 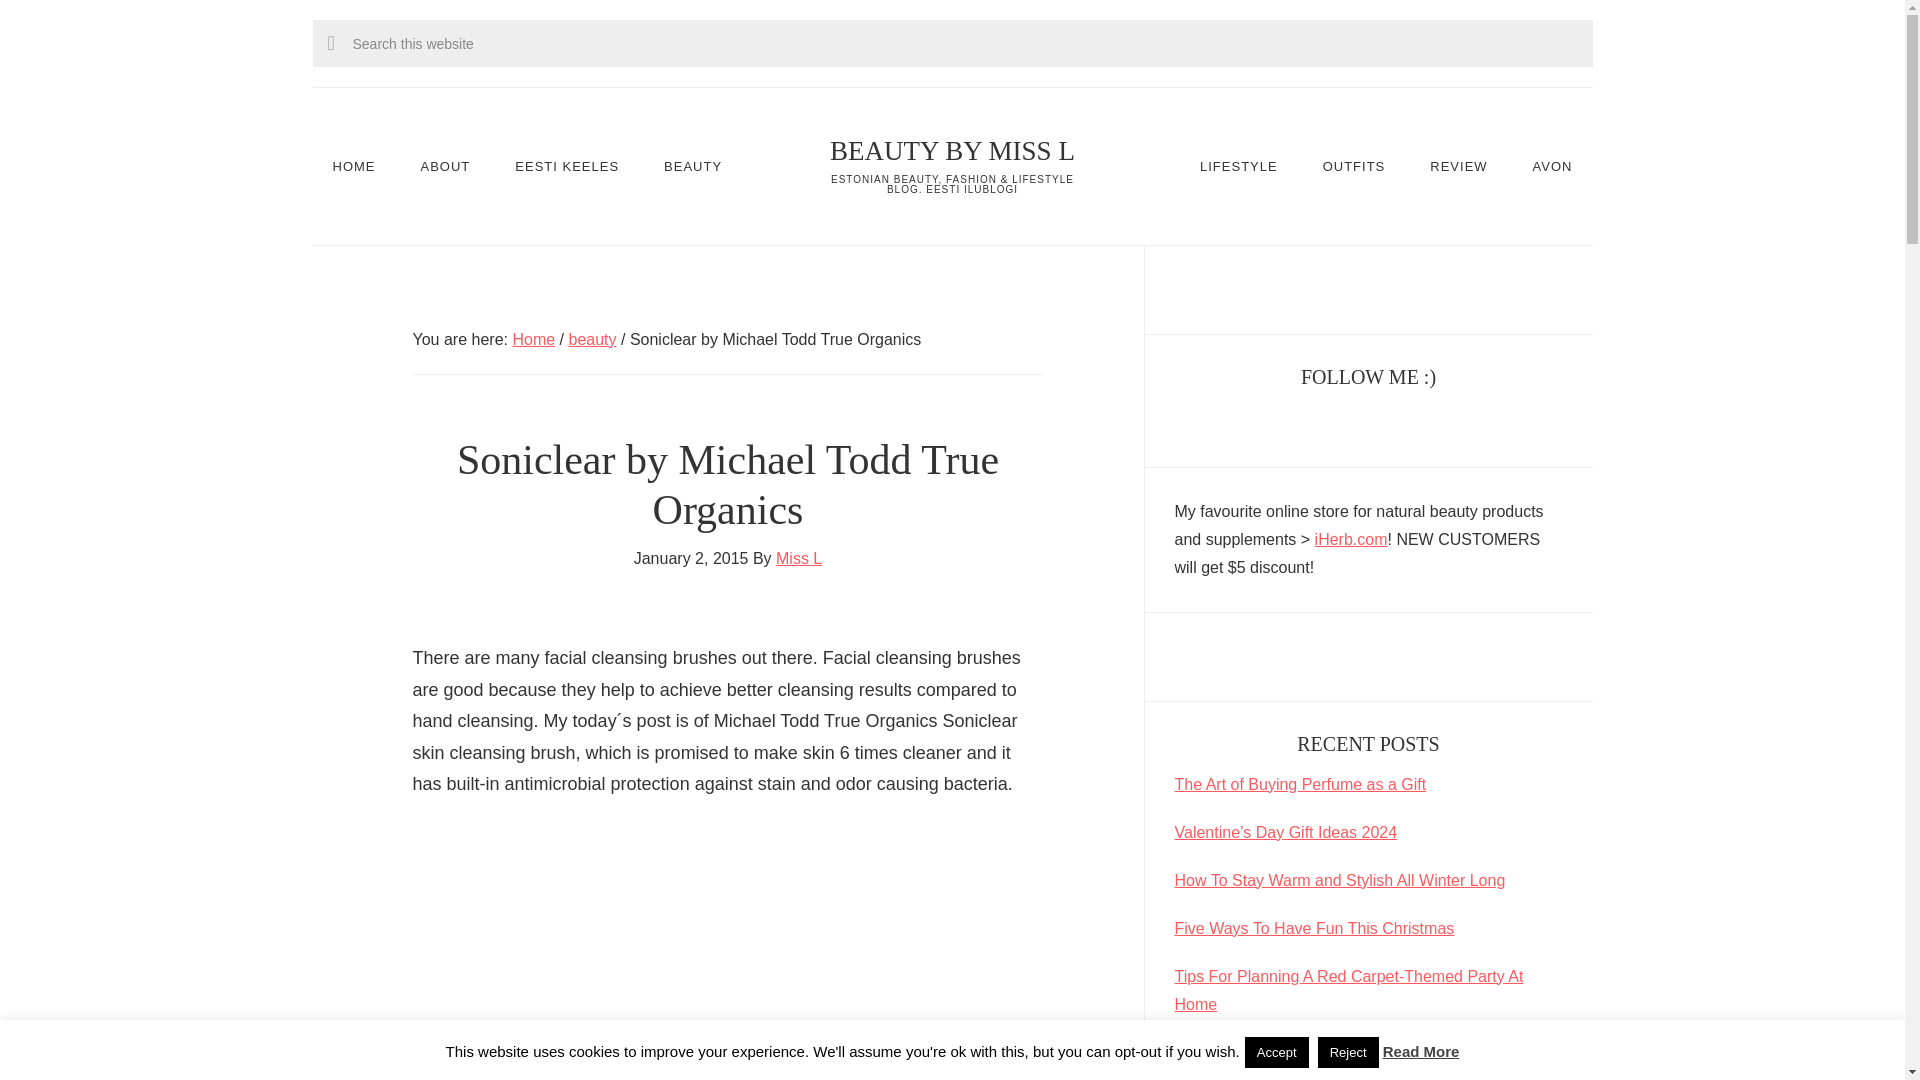 I want to click on BEAUTY BY MISS L, so click(x=952, y=151).